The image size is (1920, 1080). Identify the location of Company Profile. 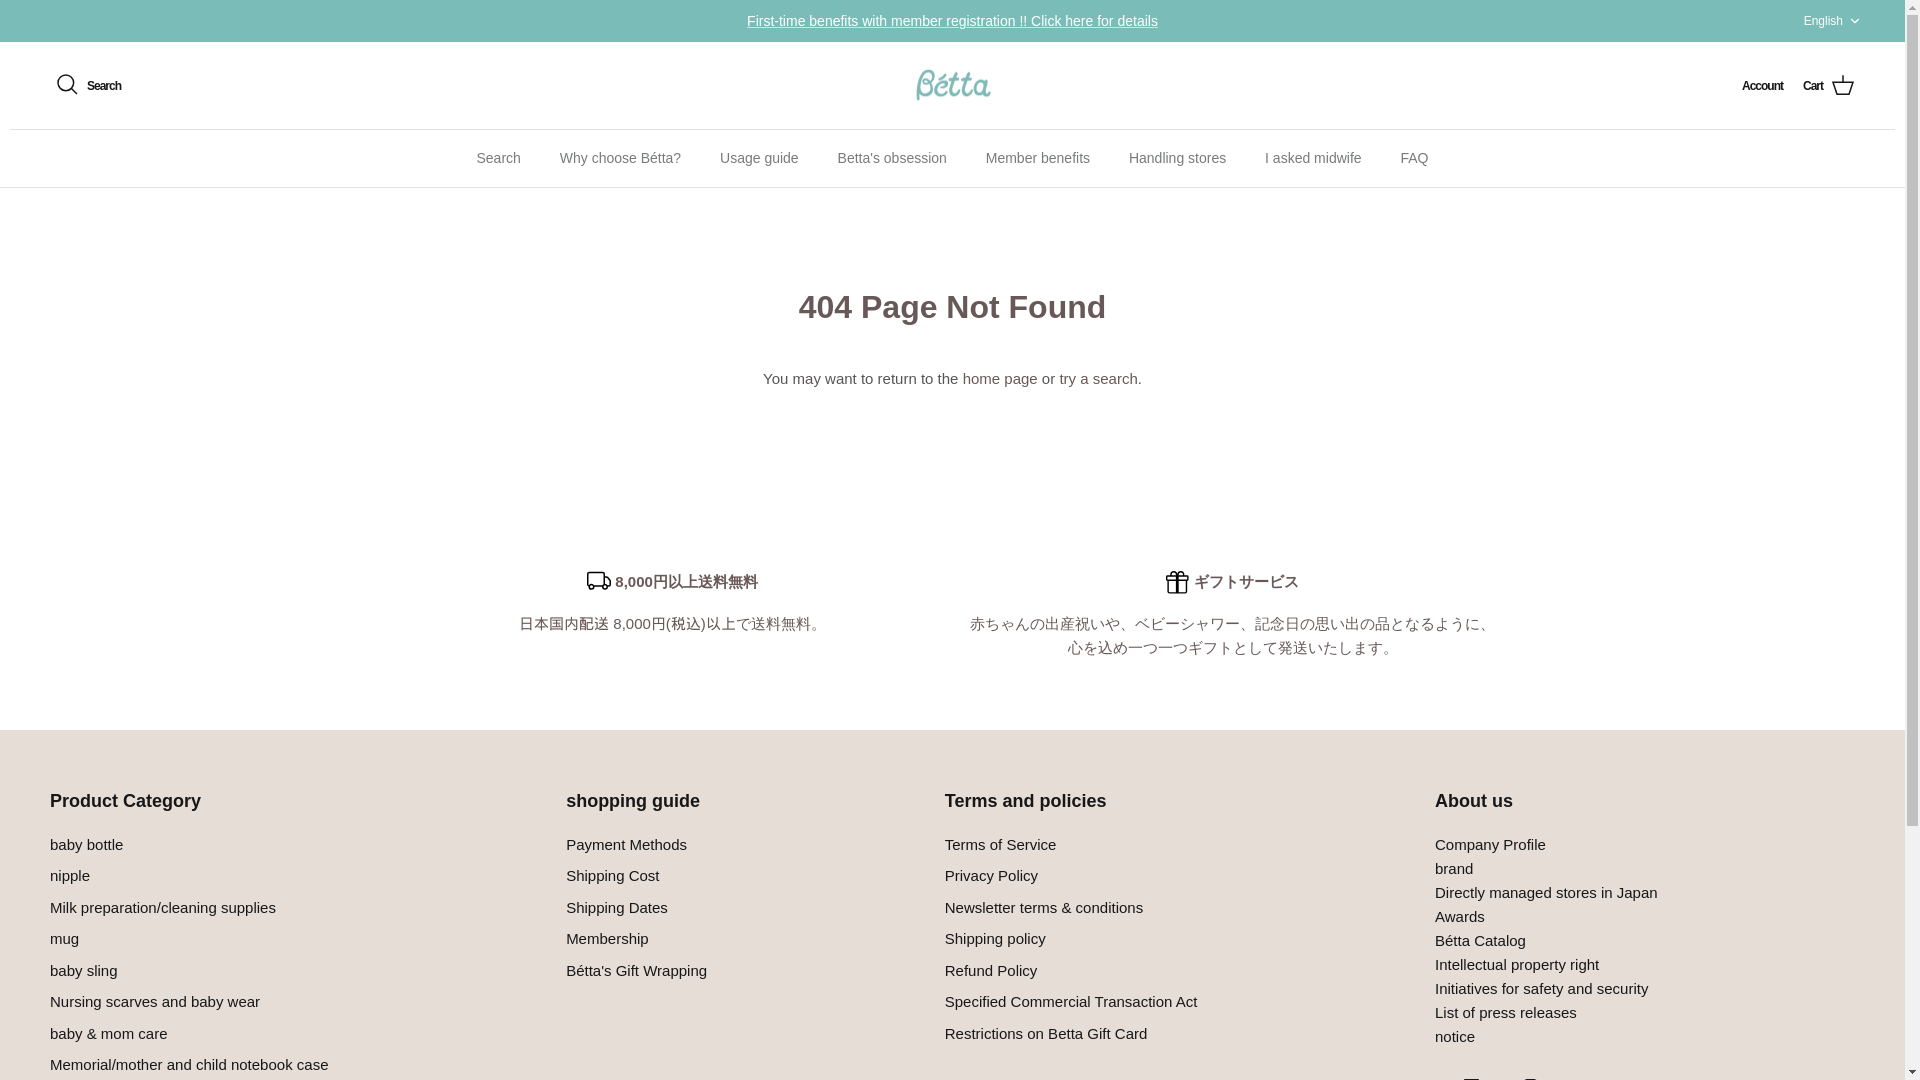
(1490, 844).